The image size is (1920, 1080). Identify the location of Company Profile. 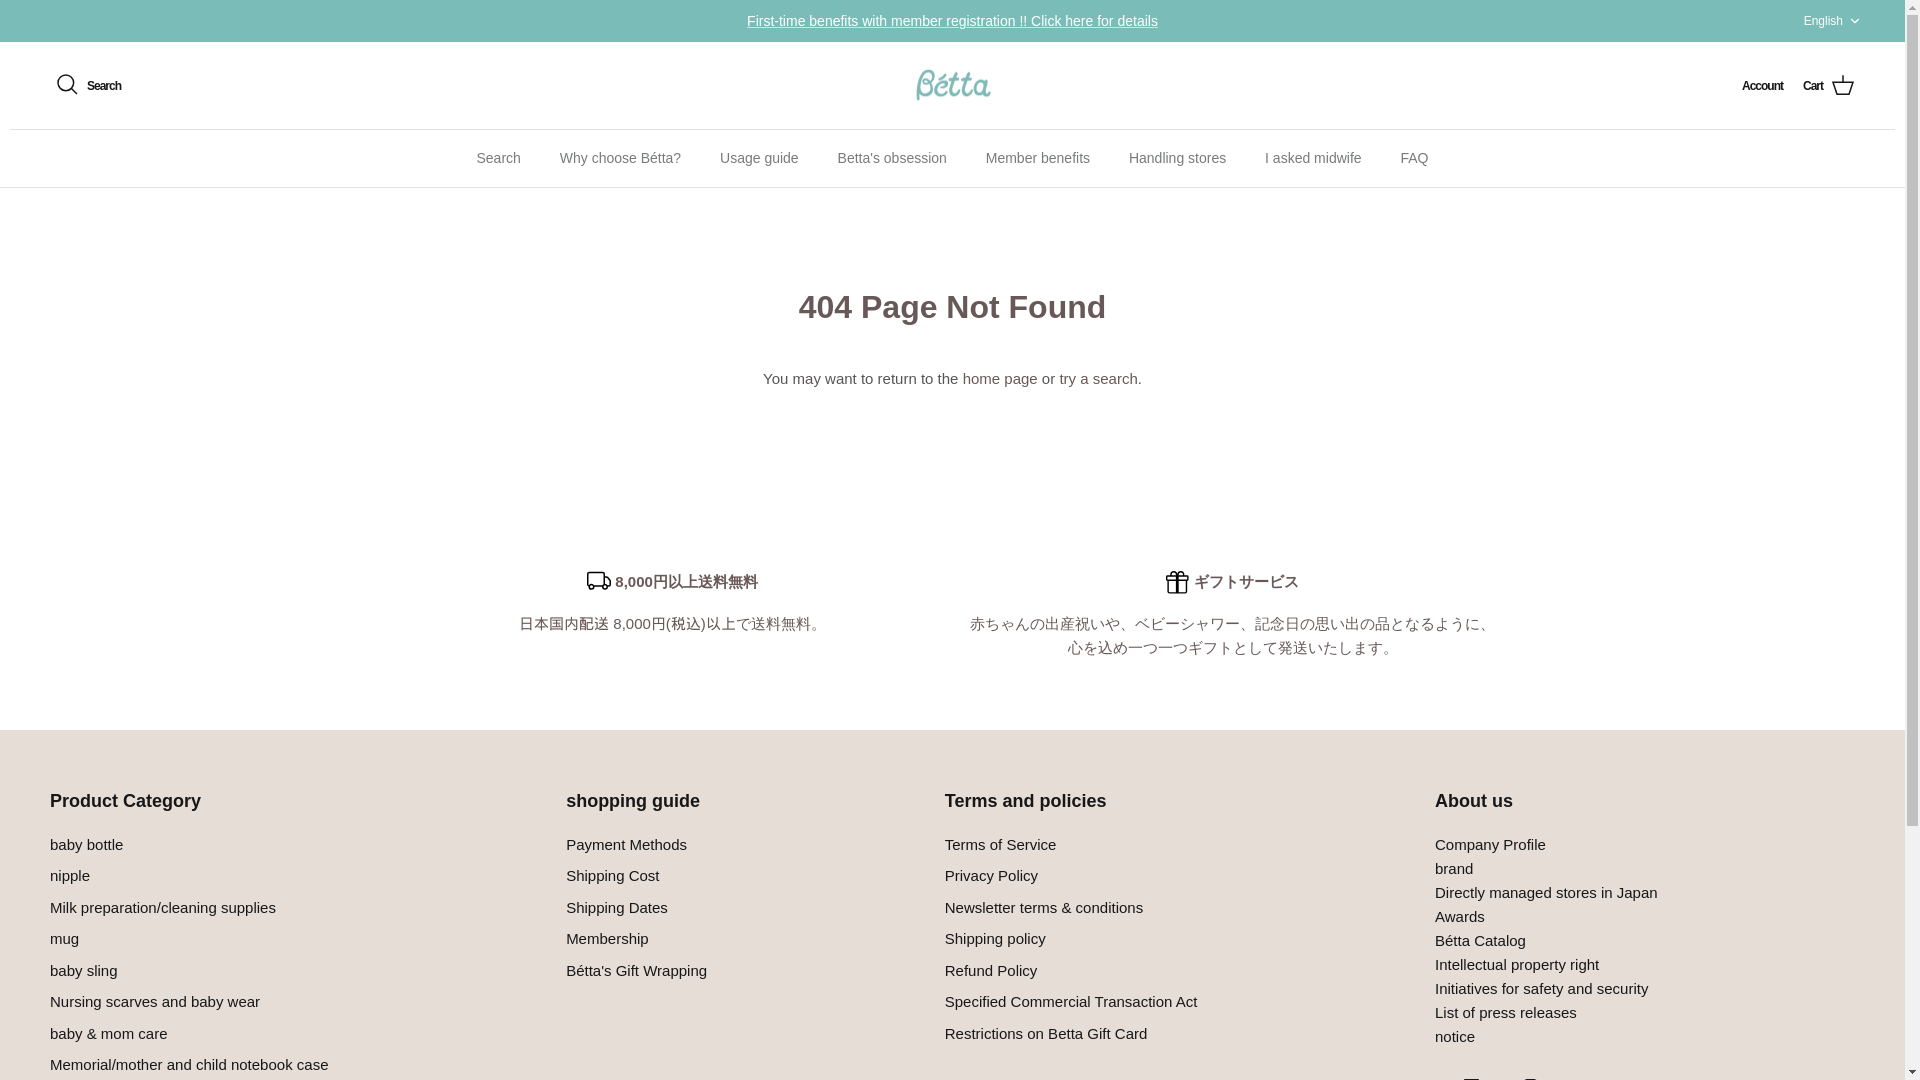
(1490, 844).